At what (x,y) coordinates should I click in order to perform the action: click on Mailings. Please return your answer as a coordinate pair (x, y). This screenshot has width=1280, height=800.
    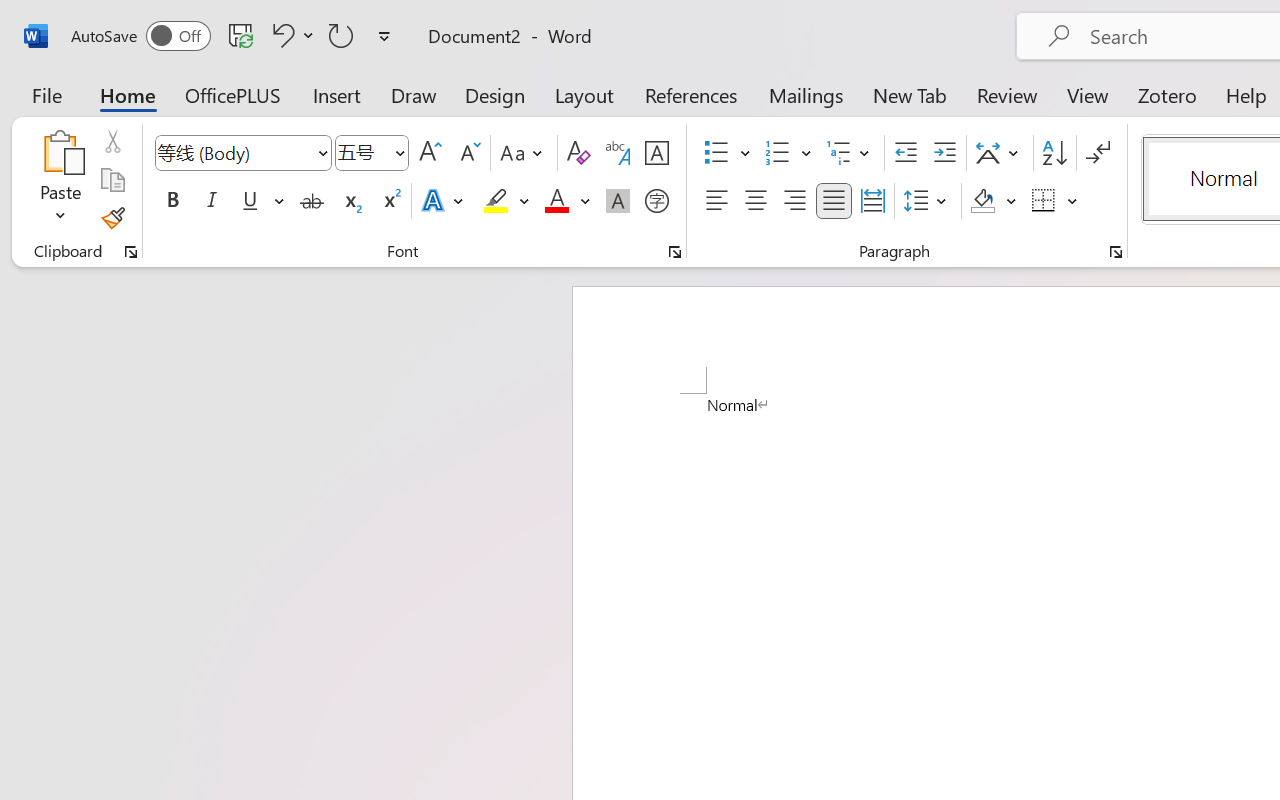
    Looking at the image, I should click on (806, 94).